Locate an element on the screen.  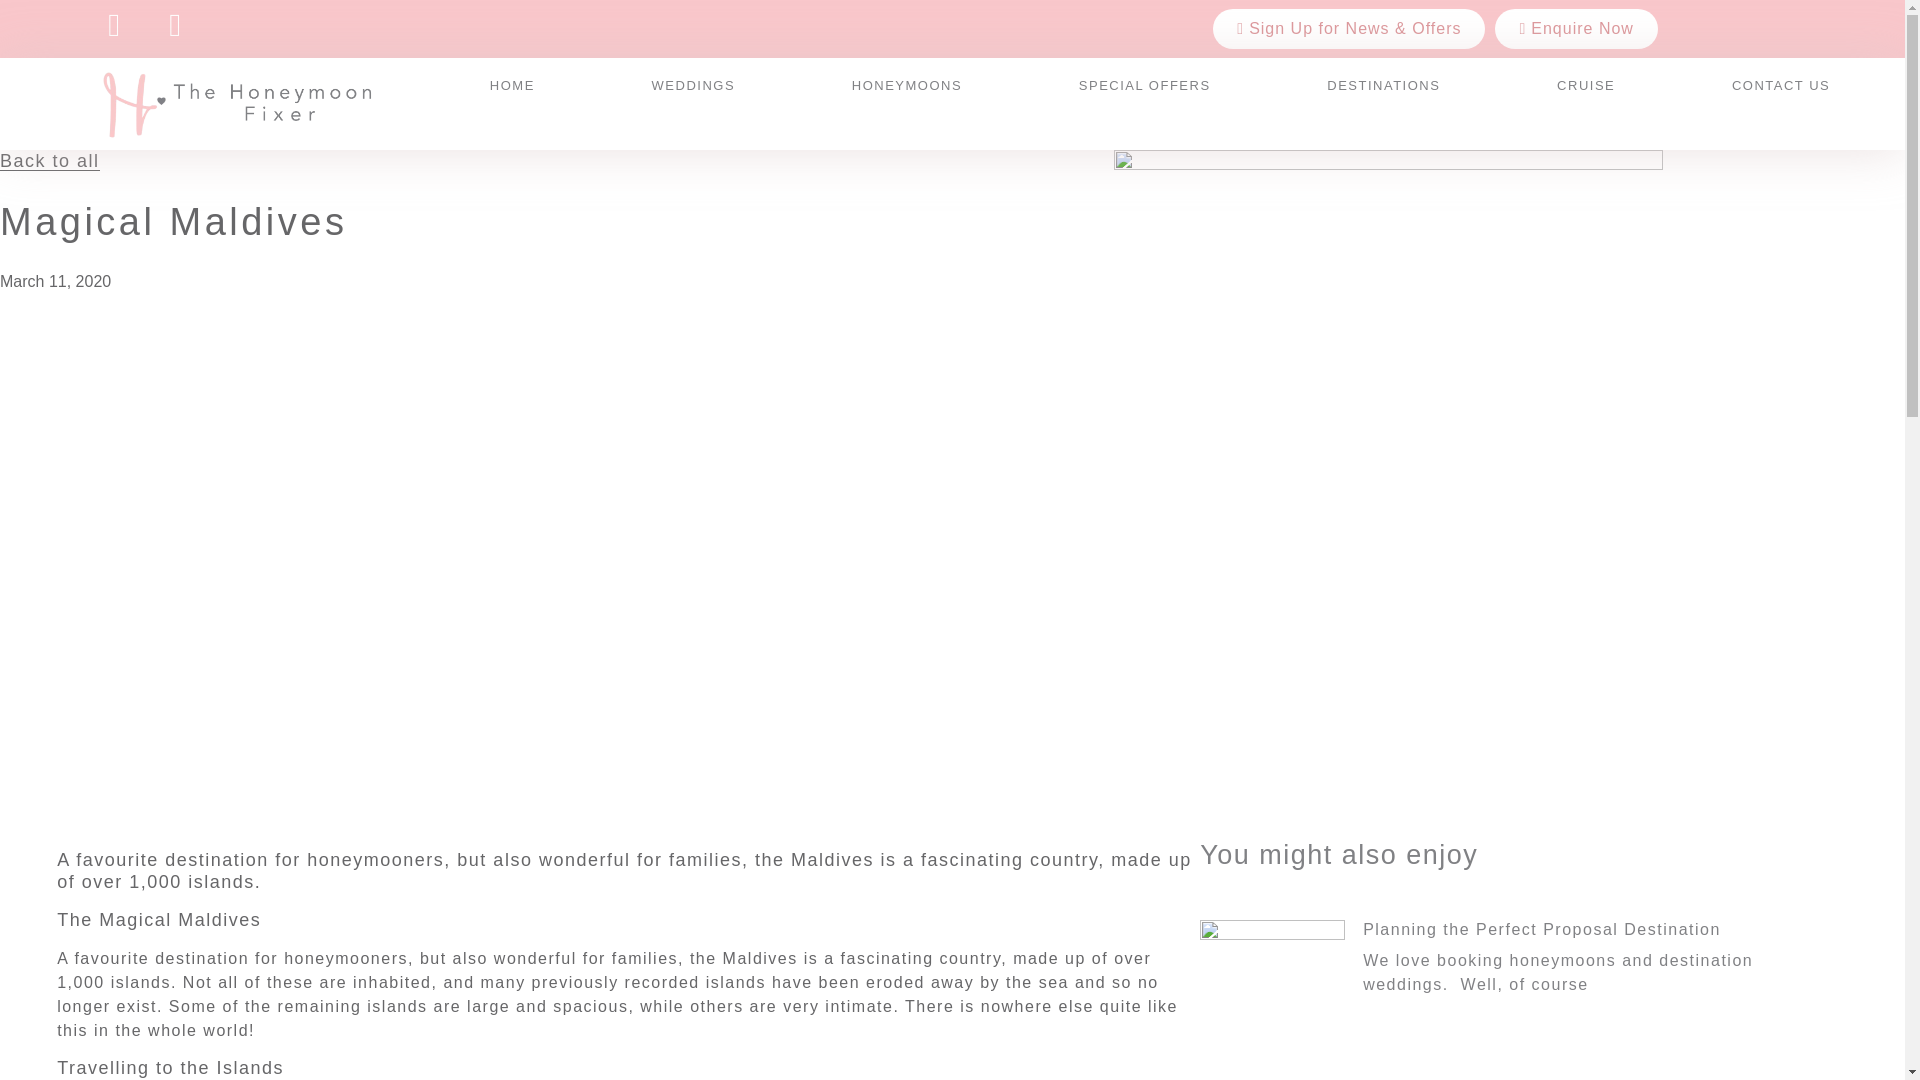
HOME is located at coordinates (512, 85).